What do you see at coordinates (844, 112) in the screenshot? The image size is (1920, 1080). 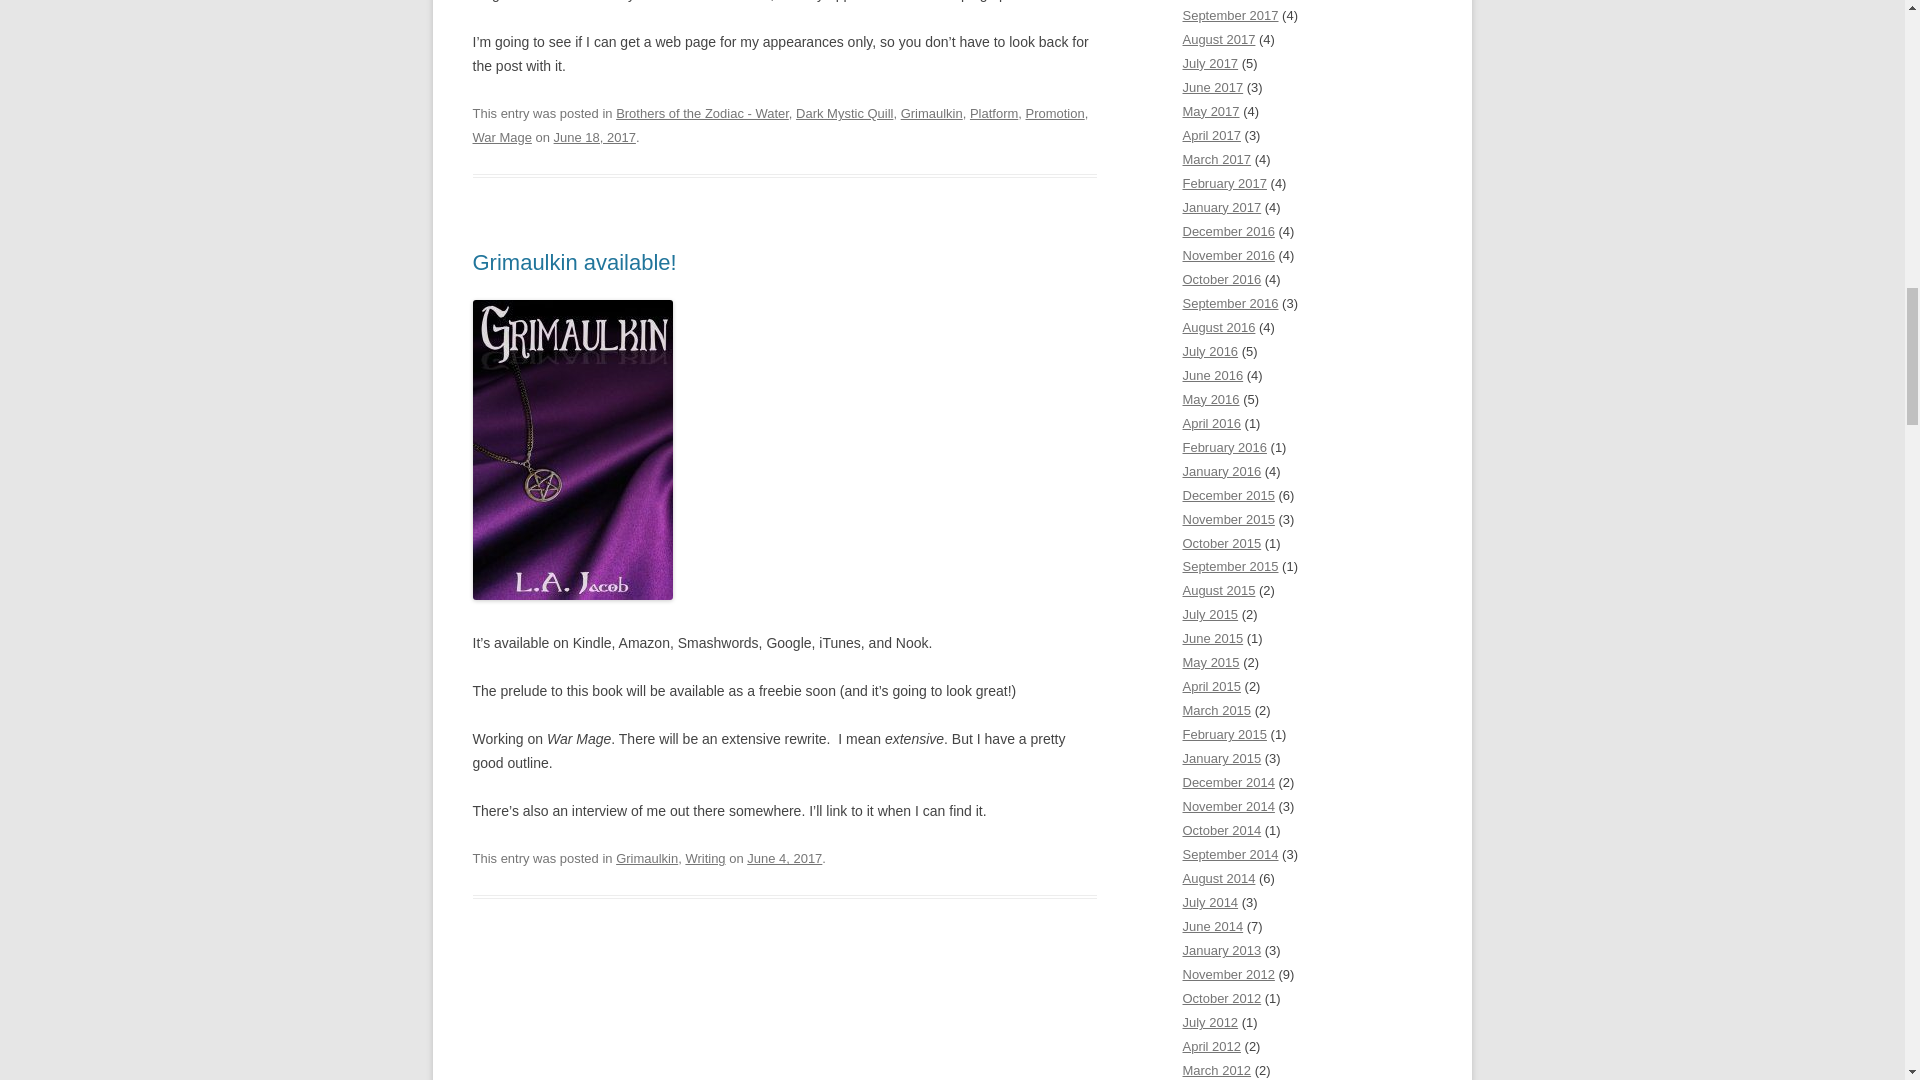 I see `Dark Mystic Quill` at bounding box center [844, 112].